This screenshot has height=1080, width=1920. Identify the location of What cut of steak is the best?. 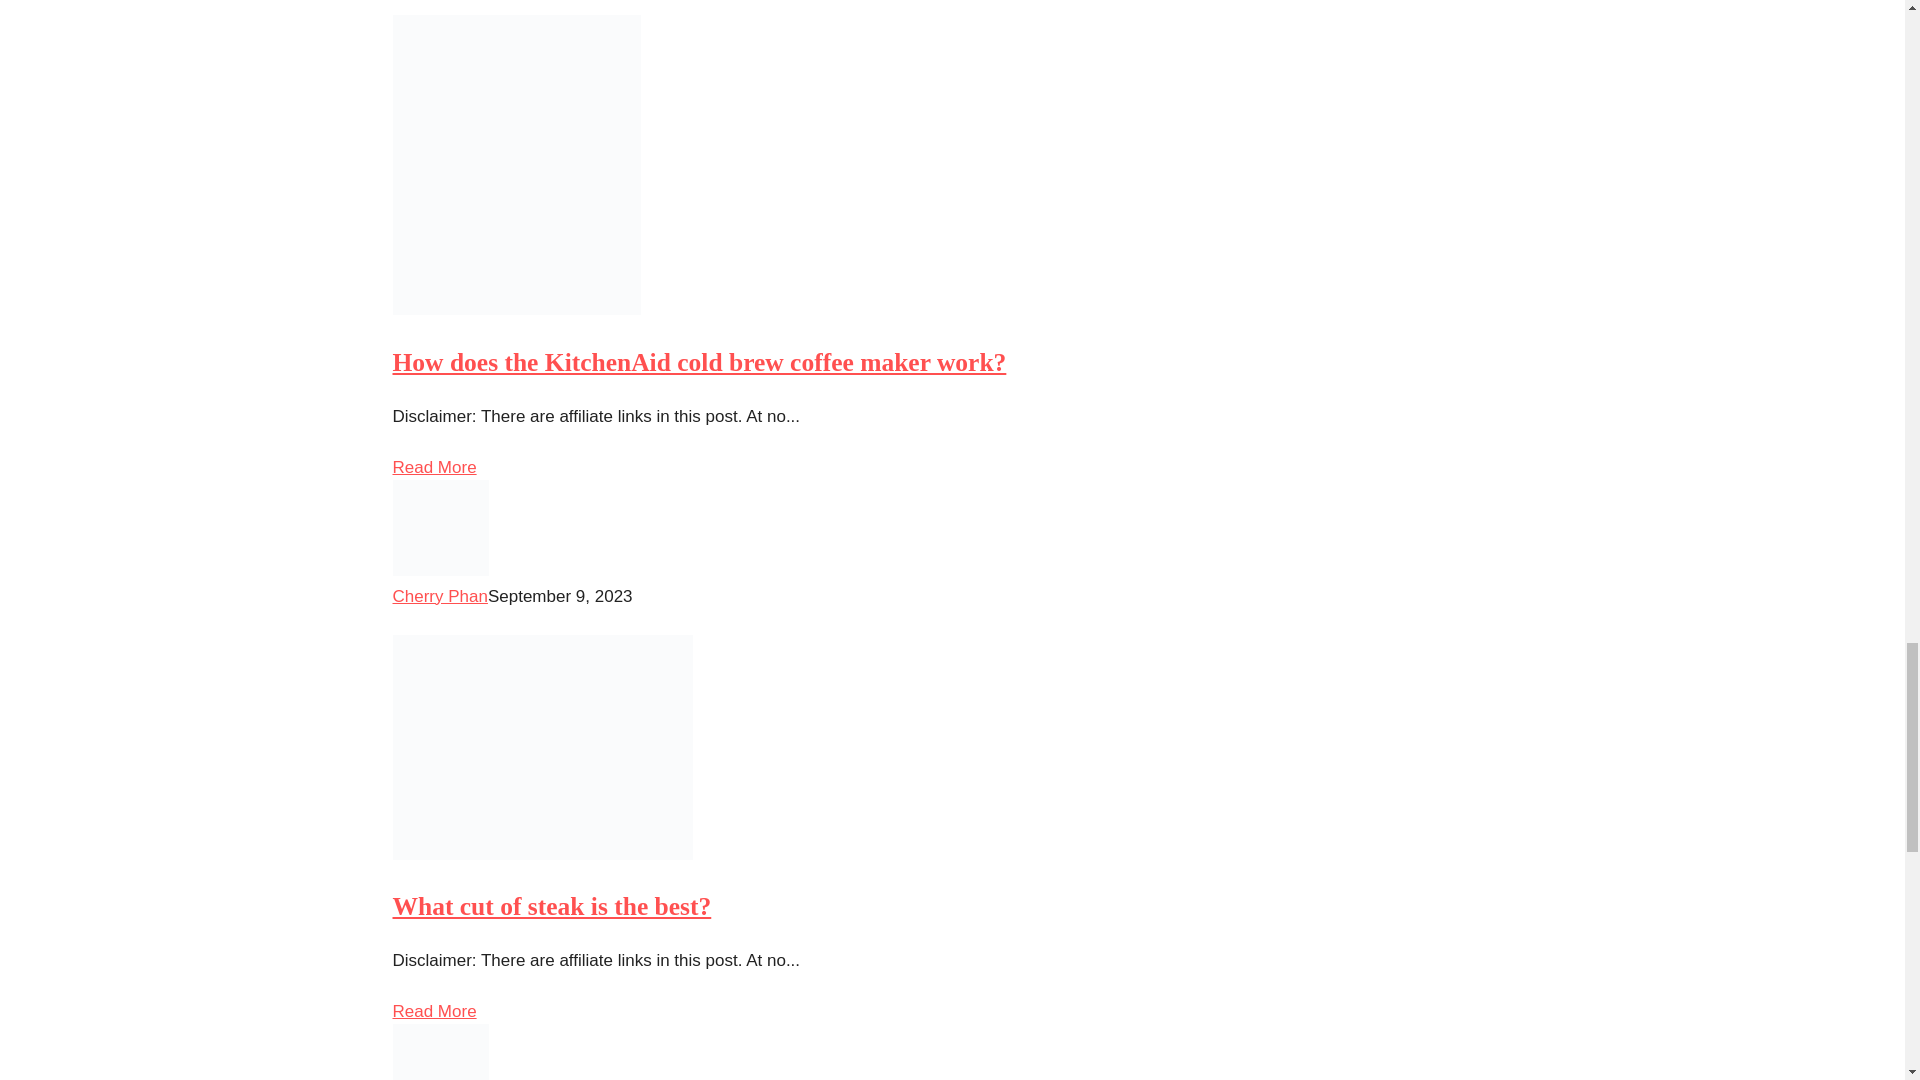
(550, 906).